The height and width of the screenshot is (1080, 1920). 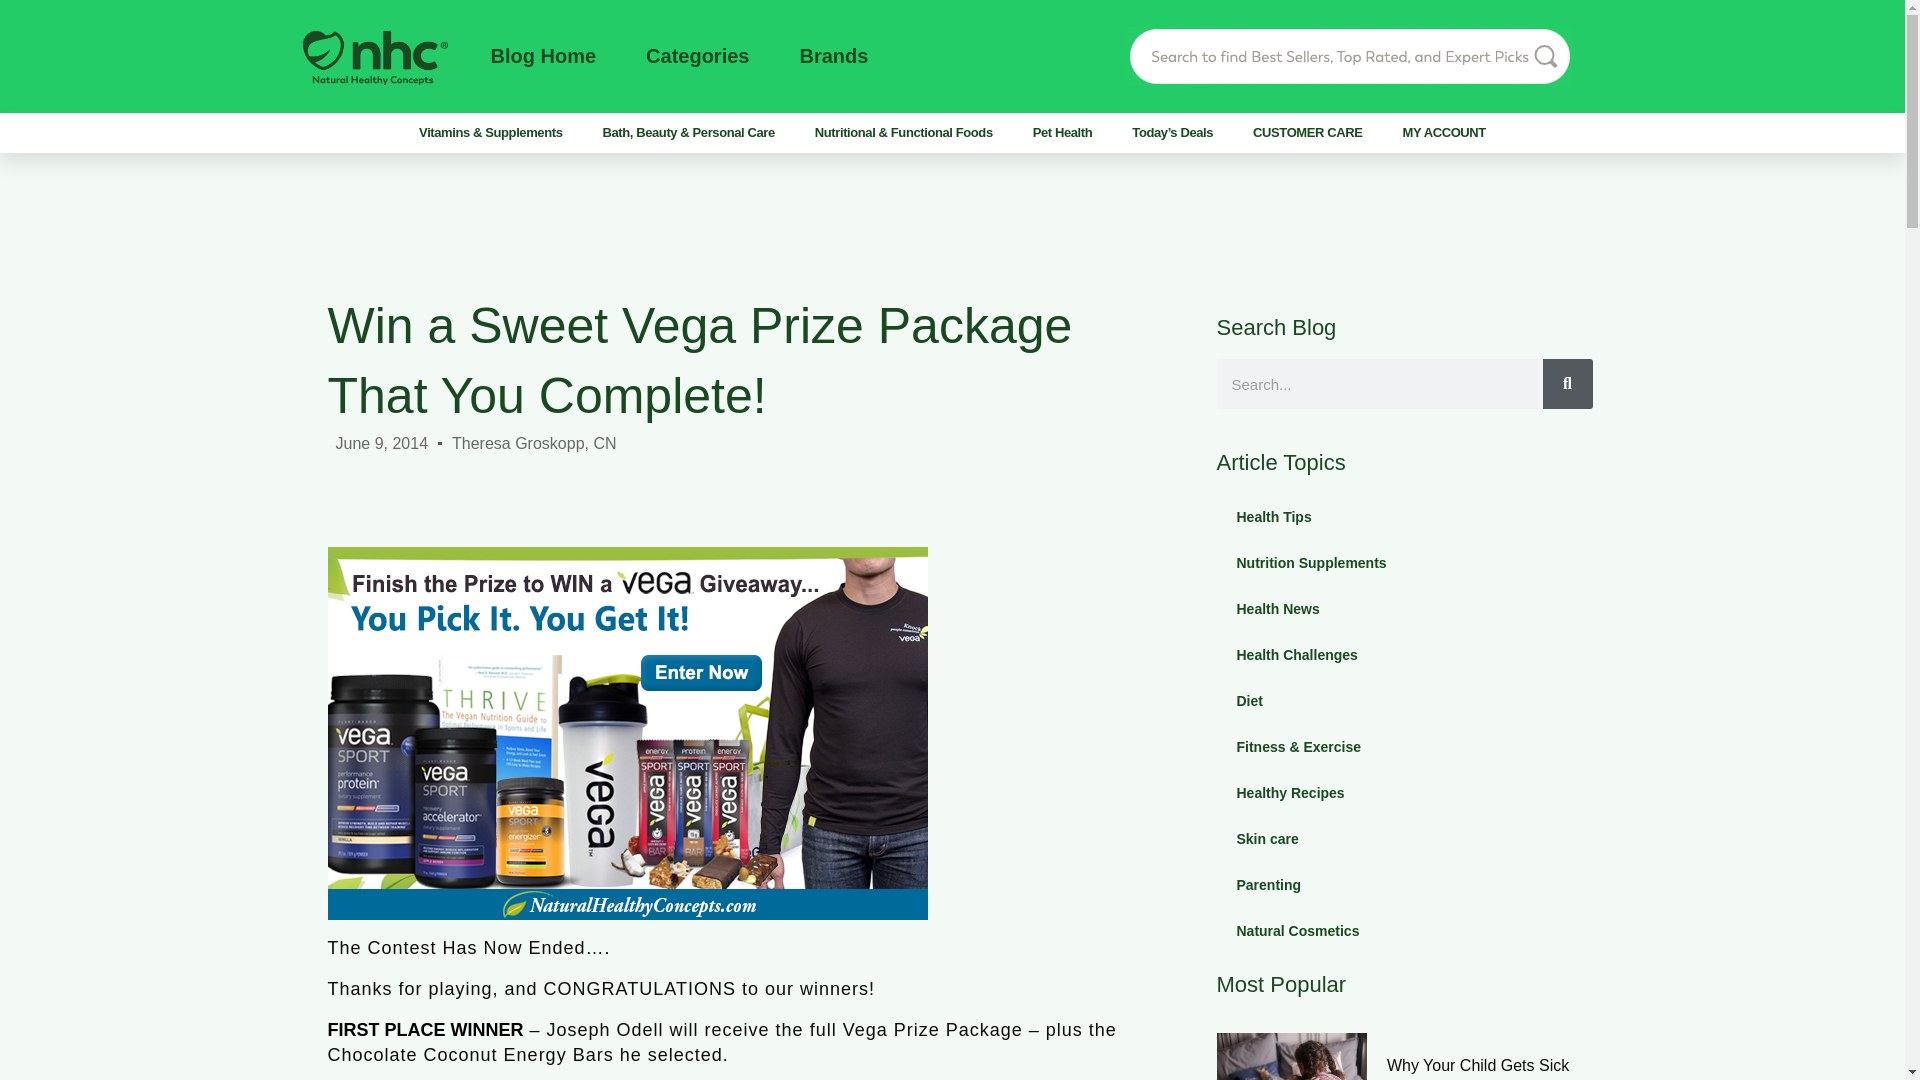 What do you see at coordinates (1307, 132) in the screenshot?
I see `CUSTOMER CARE` at bounding box center [1307, 132].